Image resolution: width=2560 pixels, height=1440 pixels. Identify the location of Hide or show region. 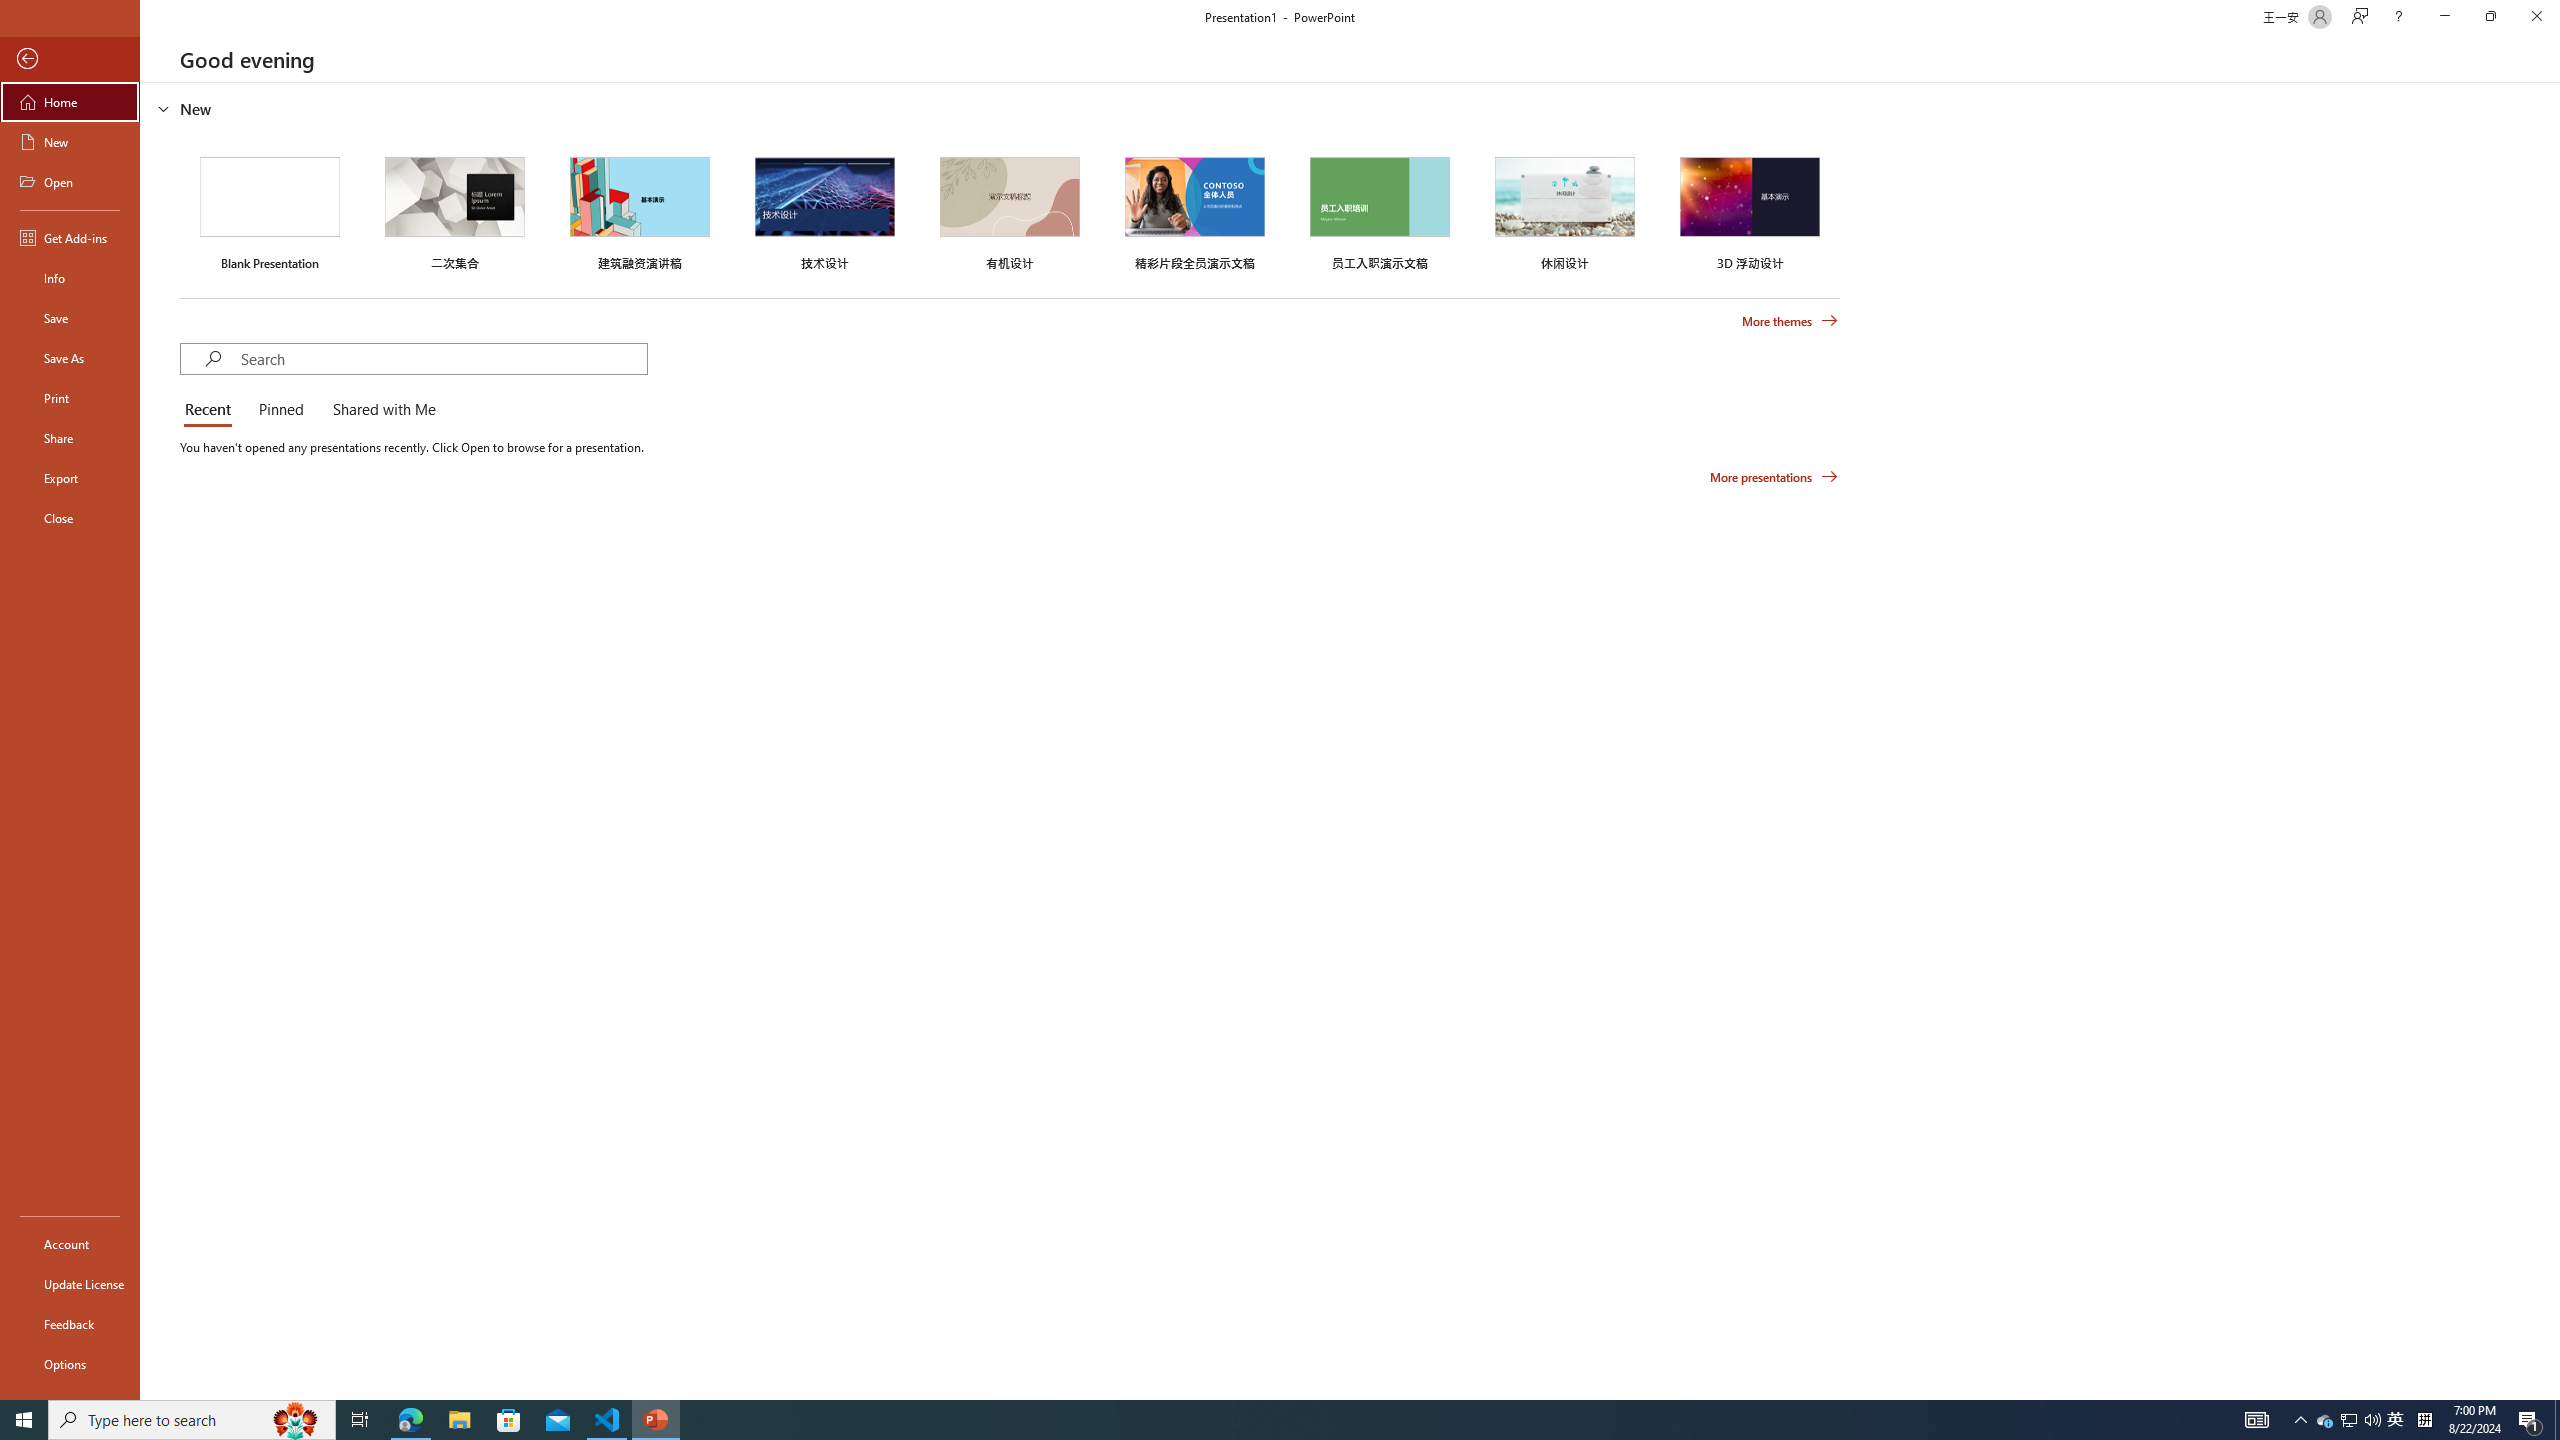
(164, 108).